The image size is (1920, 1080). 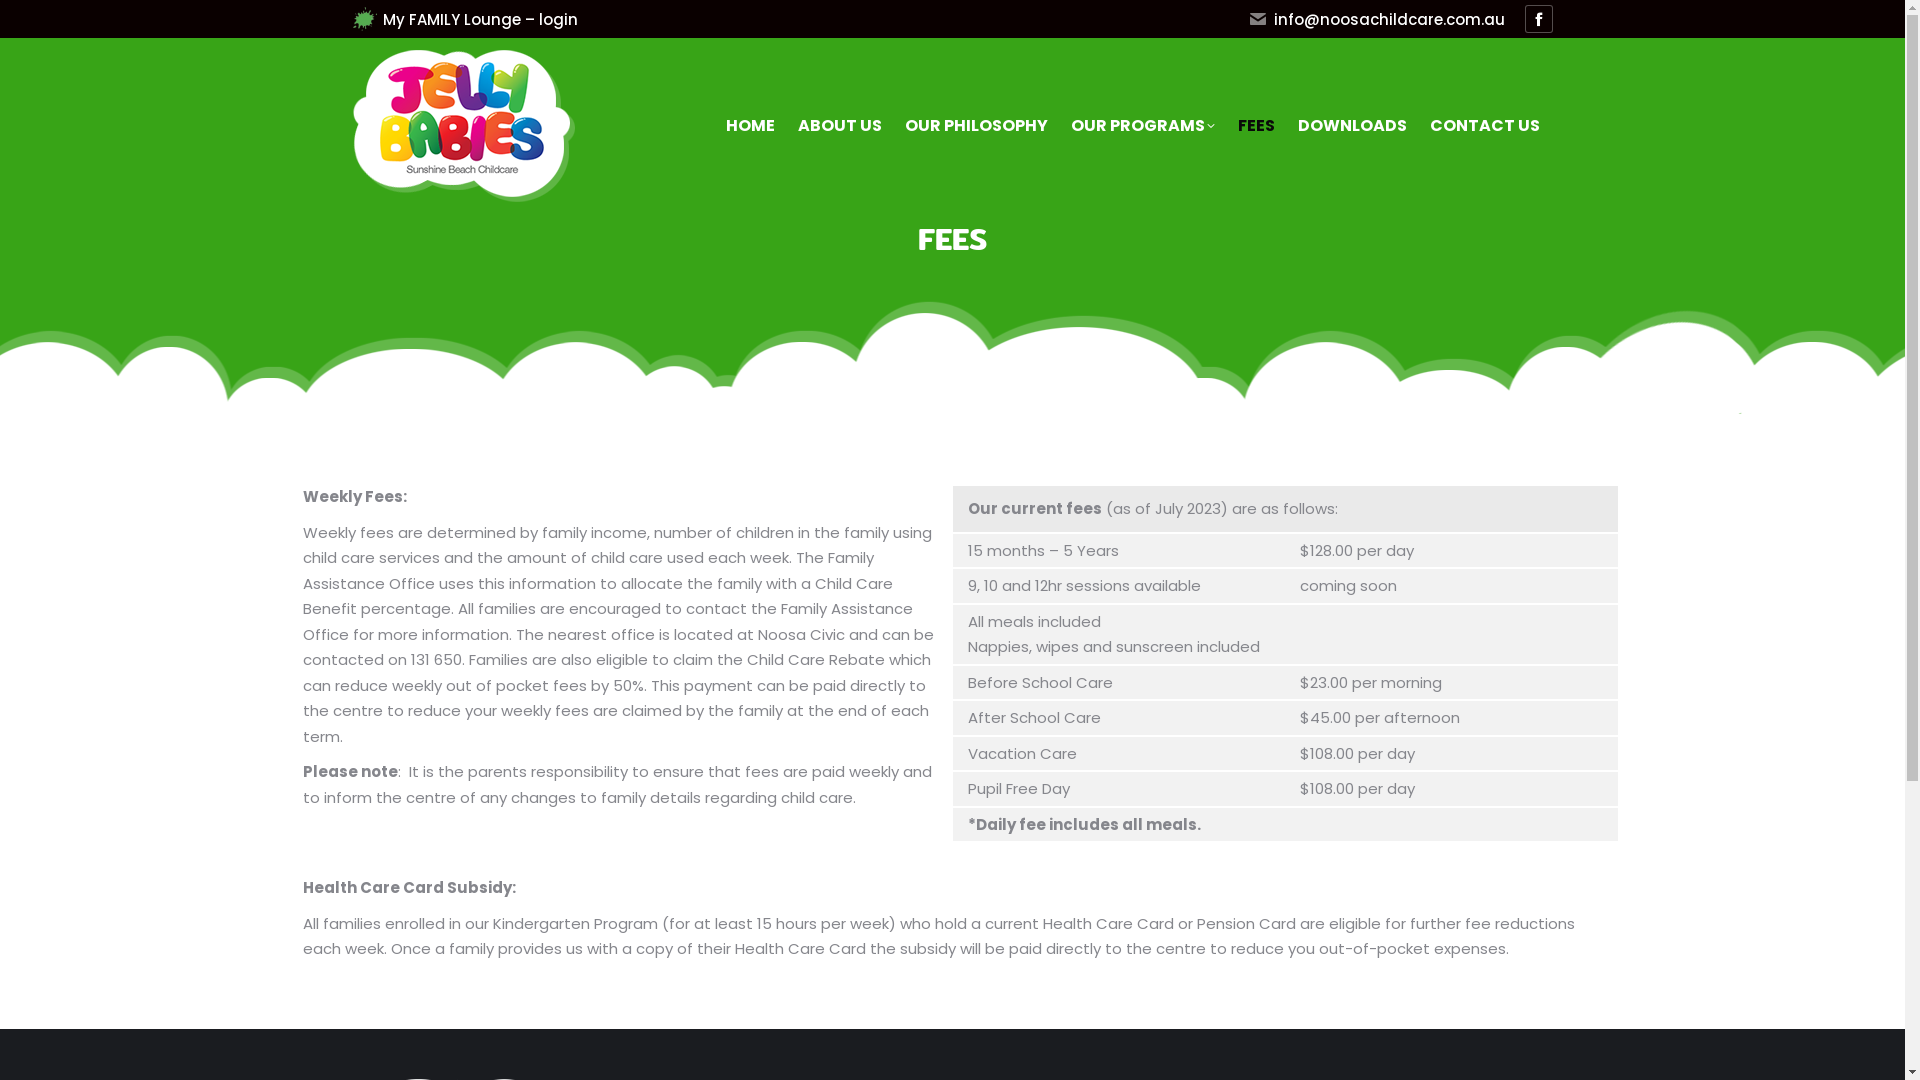 What do you see at coordinates (1486, 126) in the screenshot?
I see `CONTACT US` at bounding box center [1486, 126].